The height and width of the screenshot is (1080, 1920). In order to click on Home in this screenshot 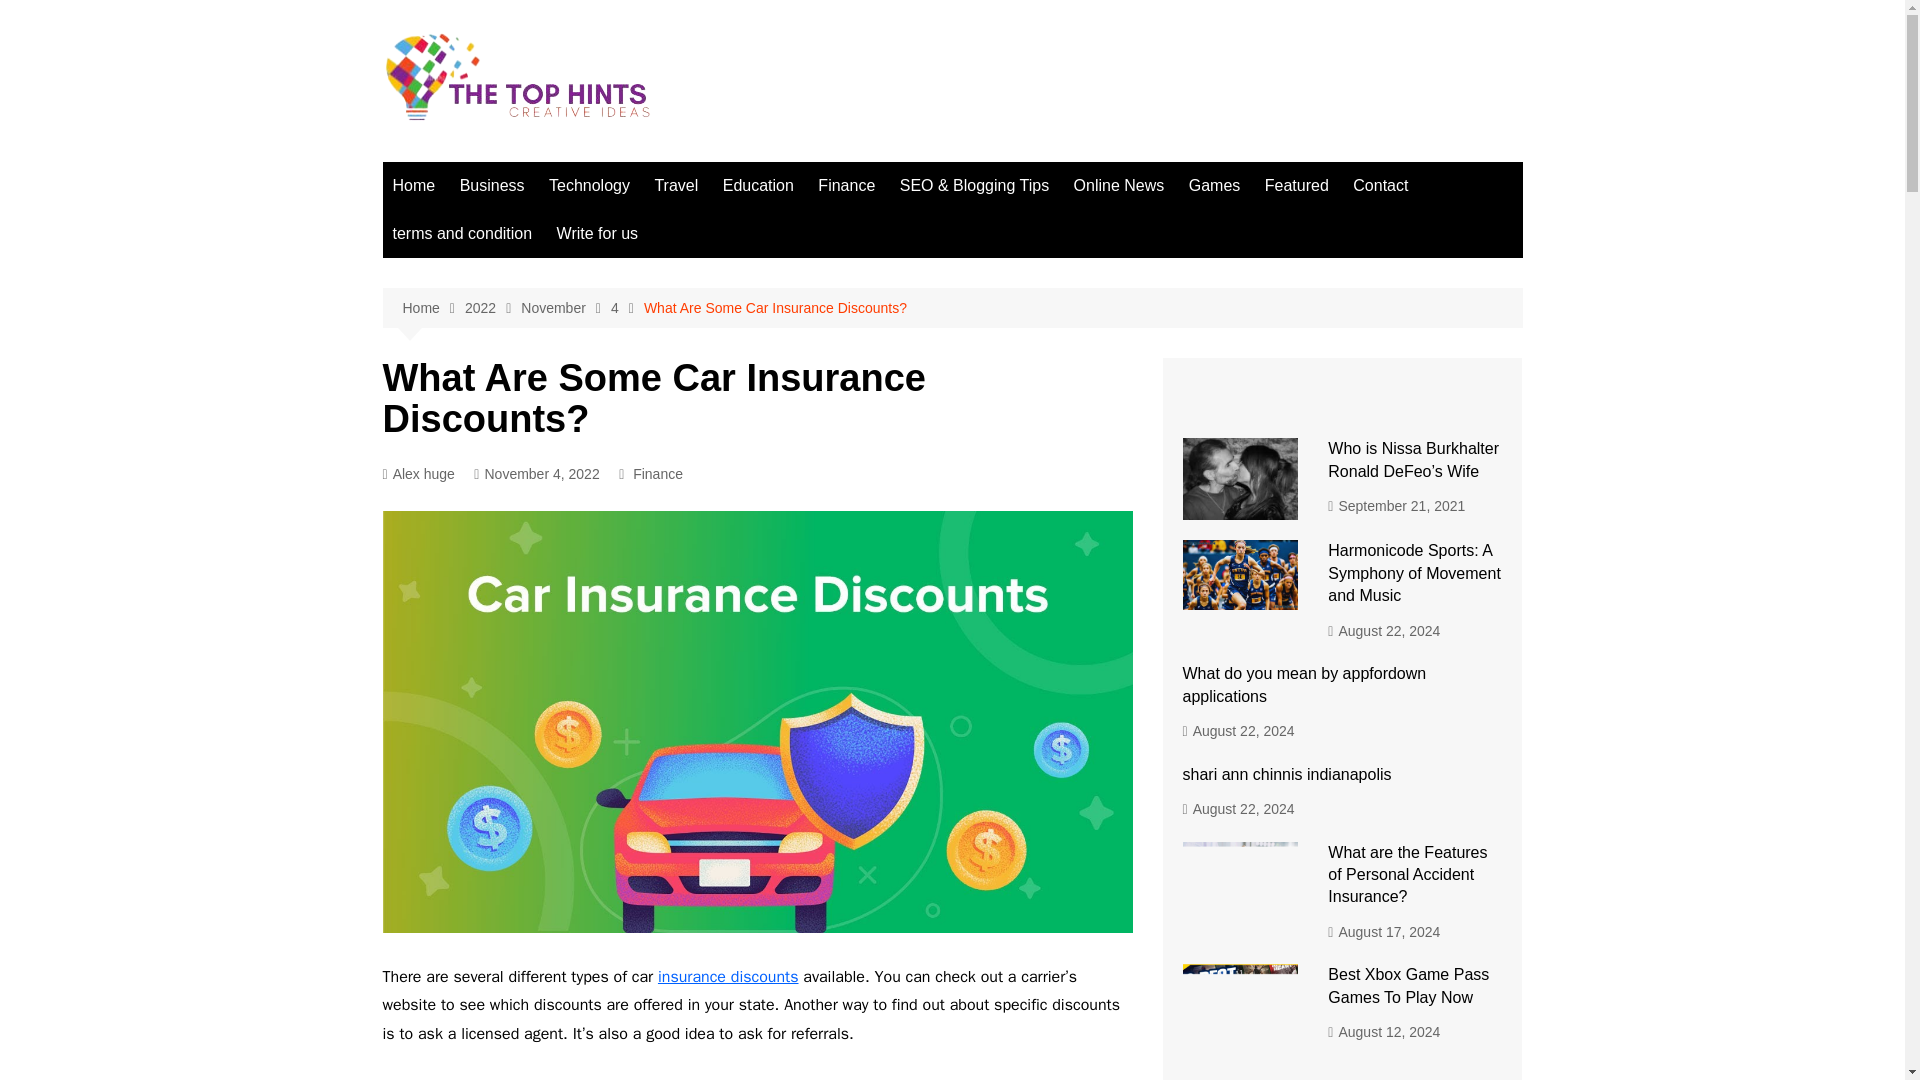, I will do `click(432, 308)`.